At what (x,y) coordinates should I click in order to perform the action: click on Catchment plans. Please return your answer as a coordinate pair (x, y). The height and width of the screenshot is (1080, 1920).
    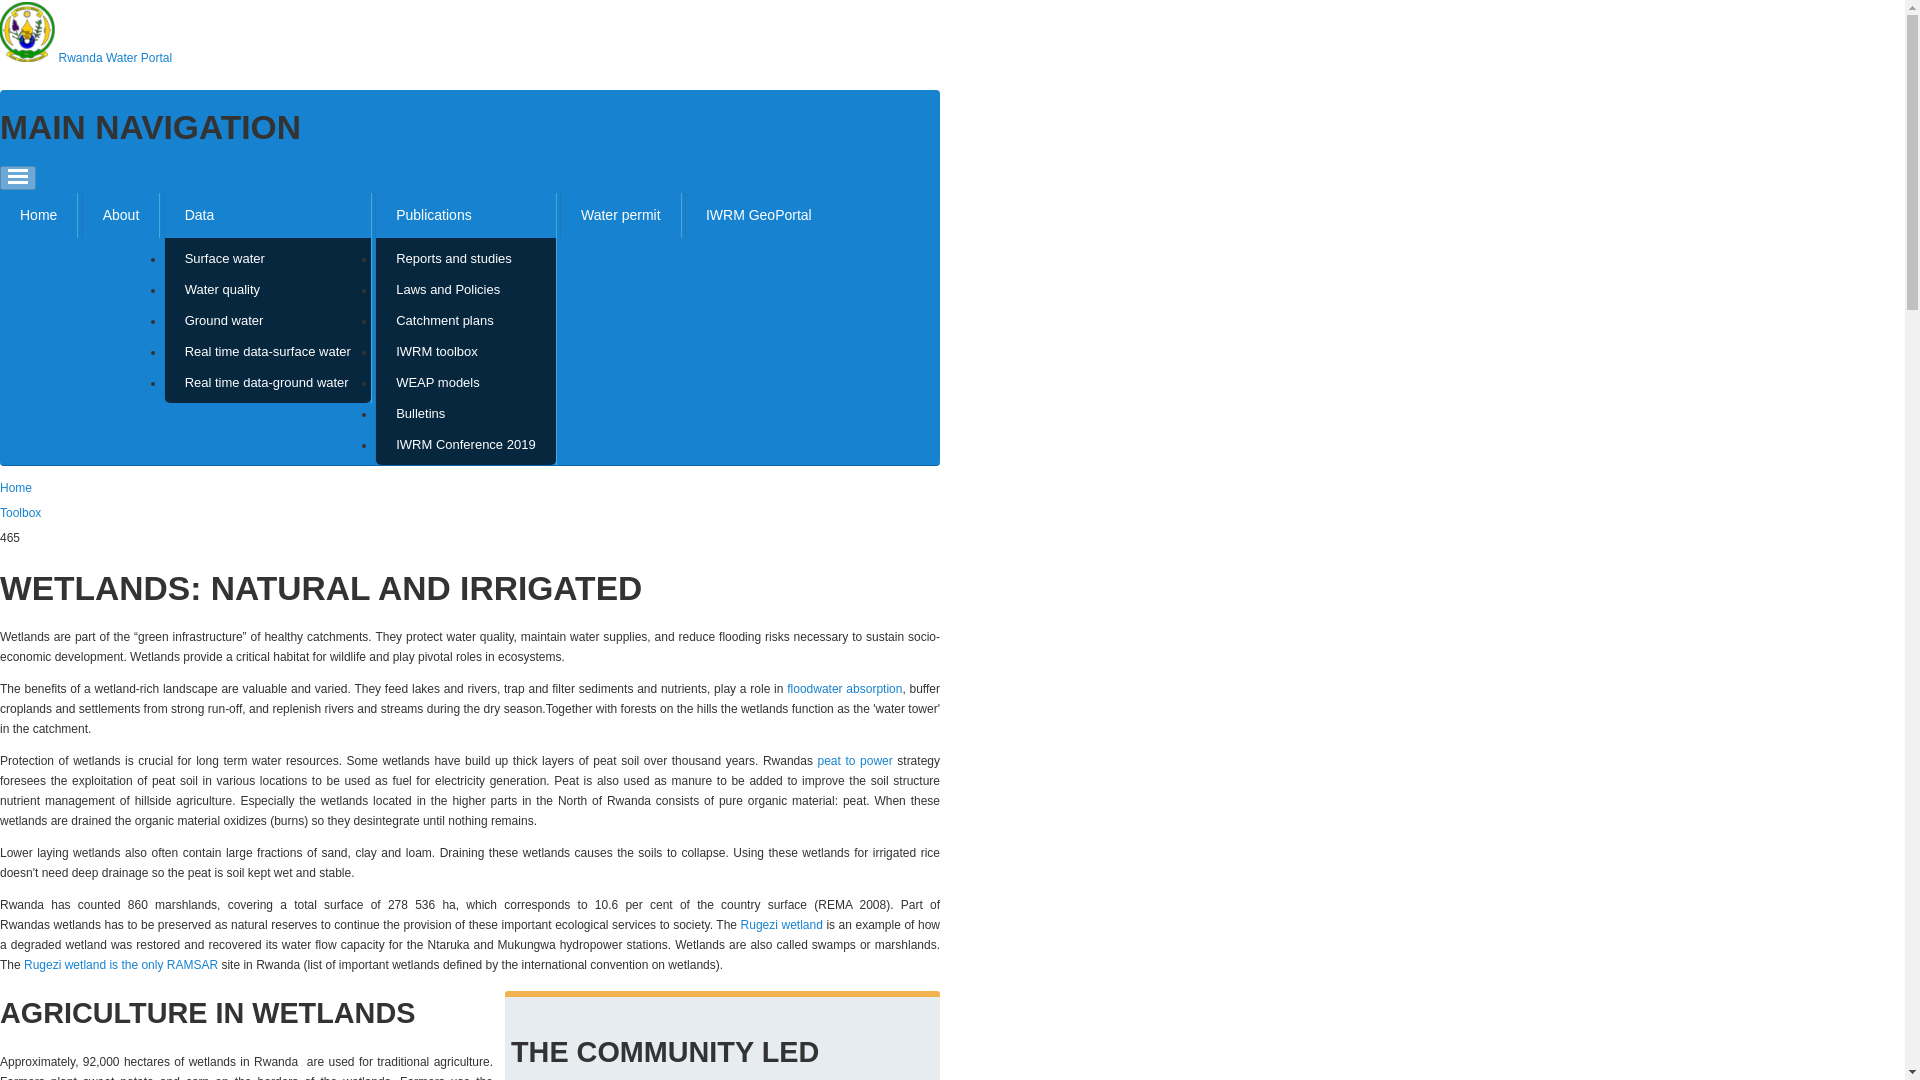
    Looking at the image, I should click on (465, 320).